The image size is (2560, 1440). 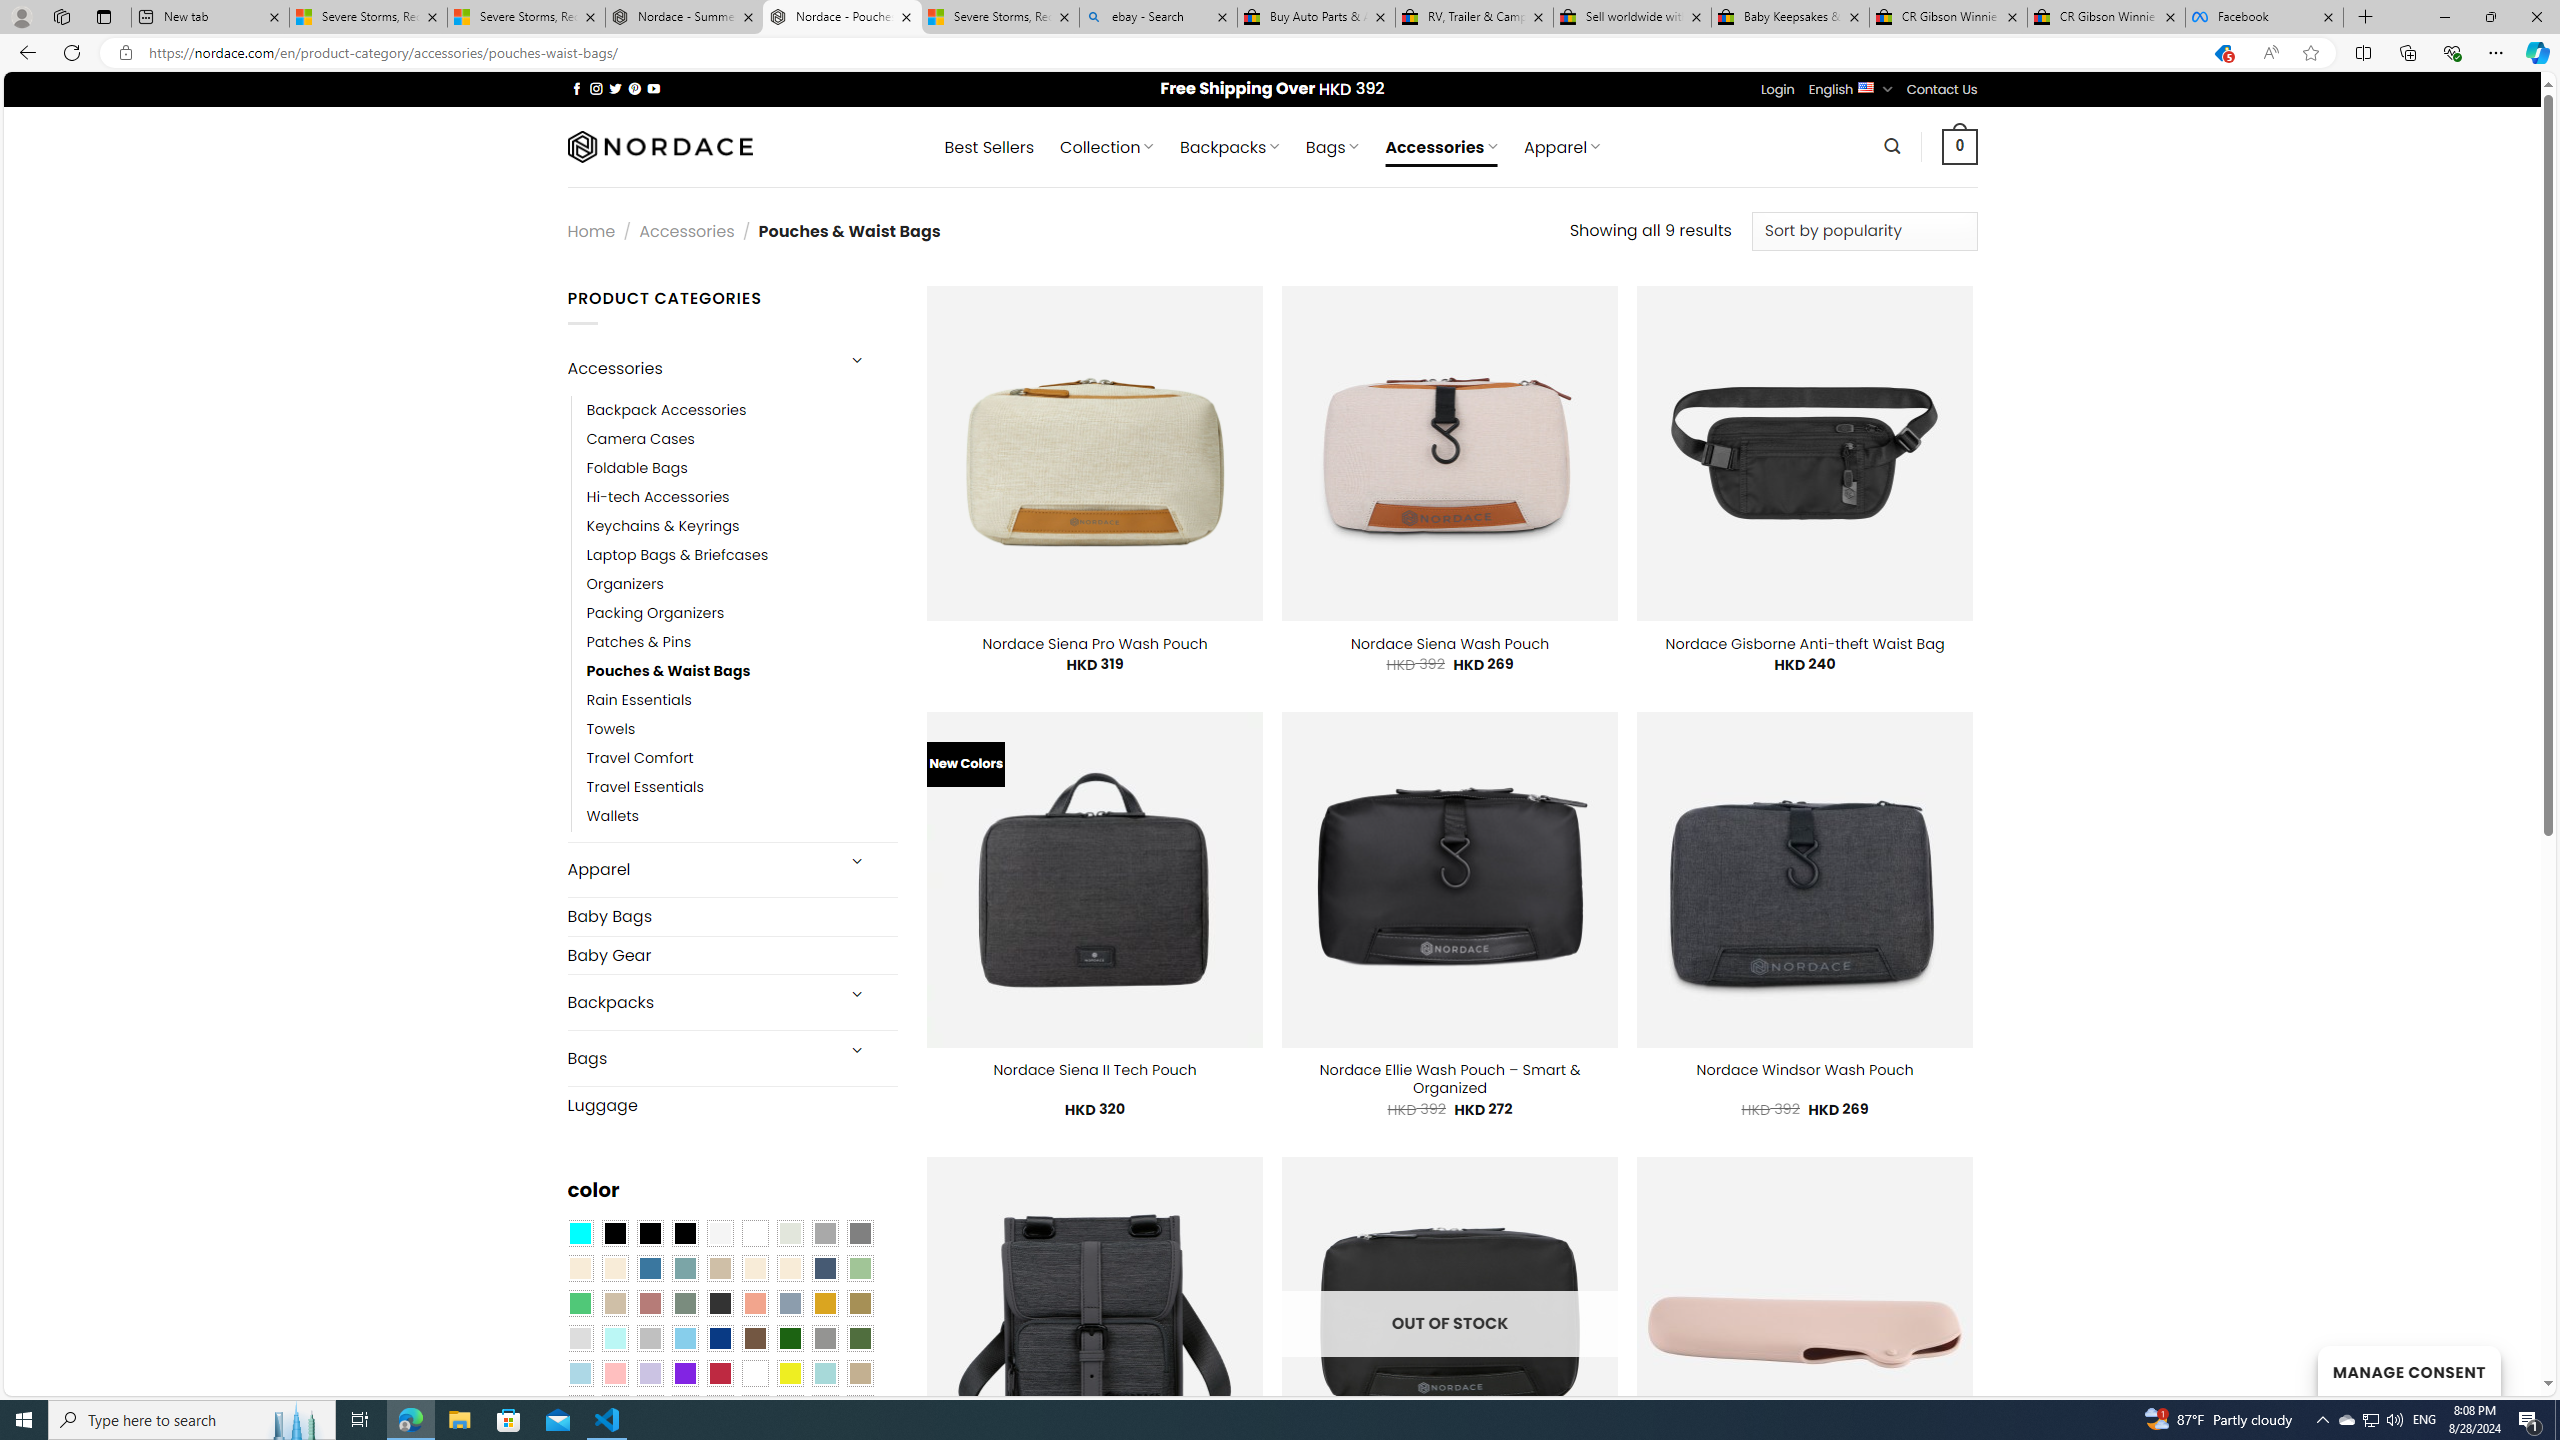 I want to click on Aqua Blue, so click(x=579, y=1234).